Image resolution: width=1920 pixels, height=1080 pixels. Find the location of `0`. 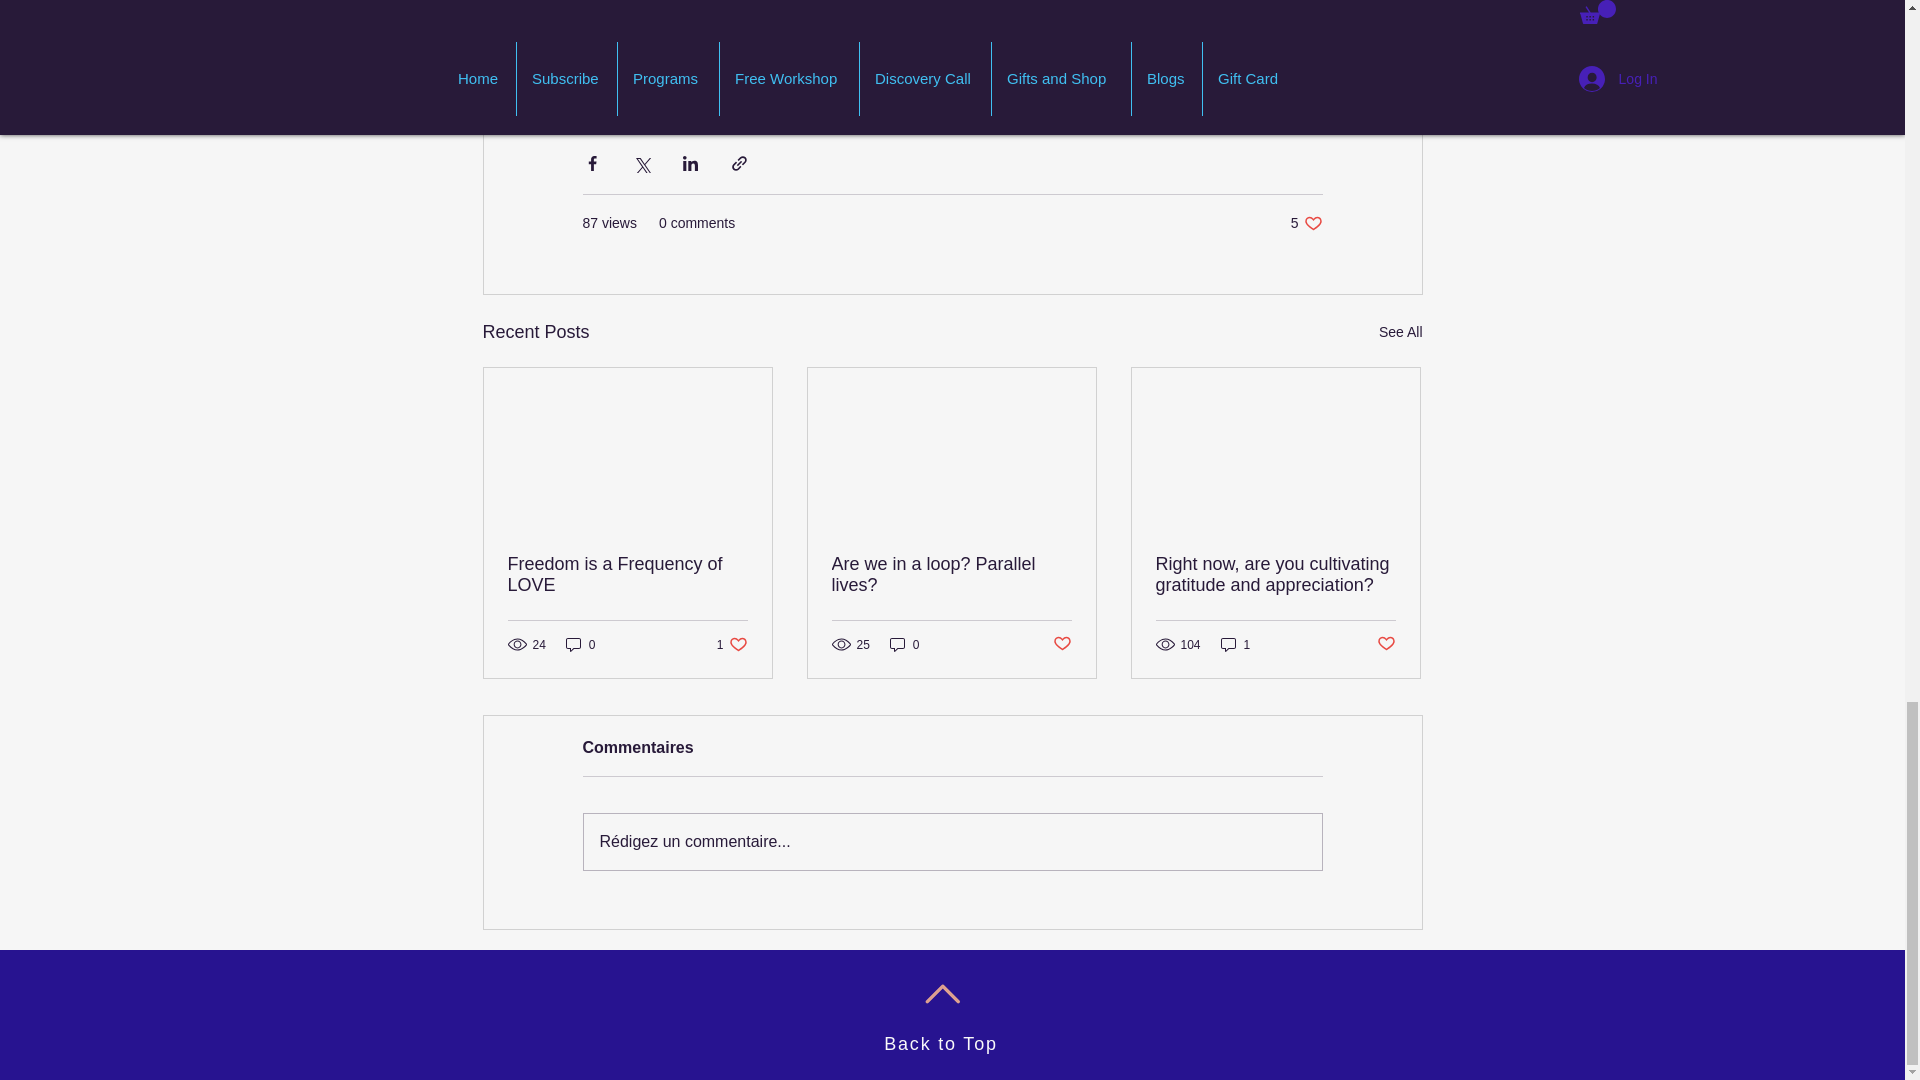

0 is located at coordinates (904, 644).